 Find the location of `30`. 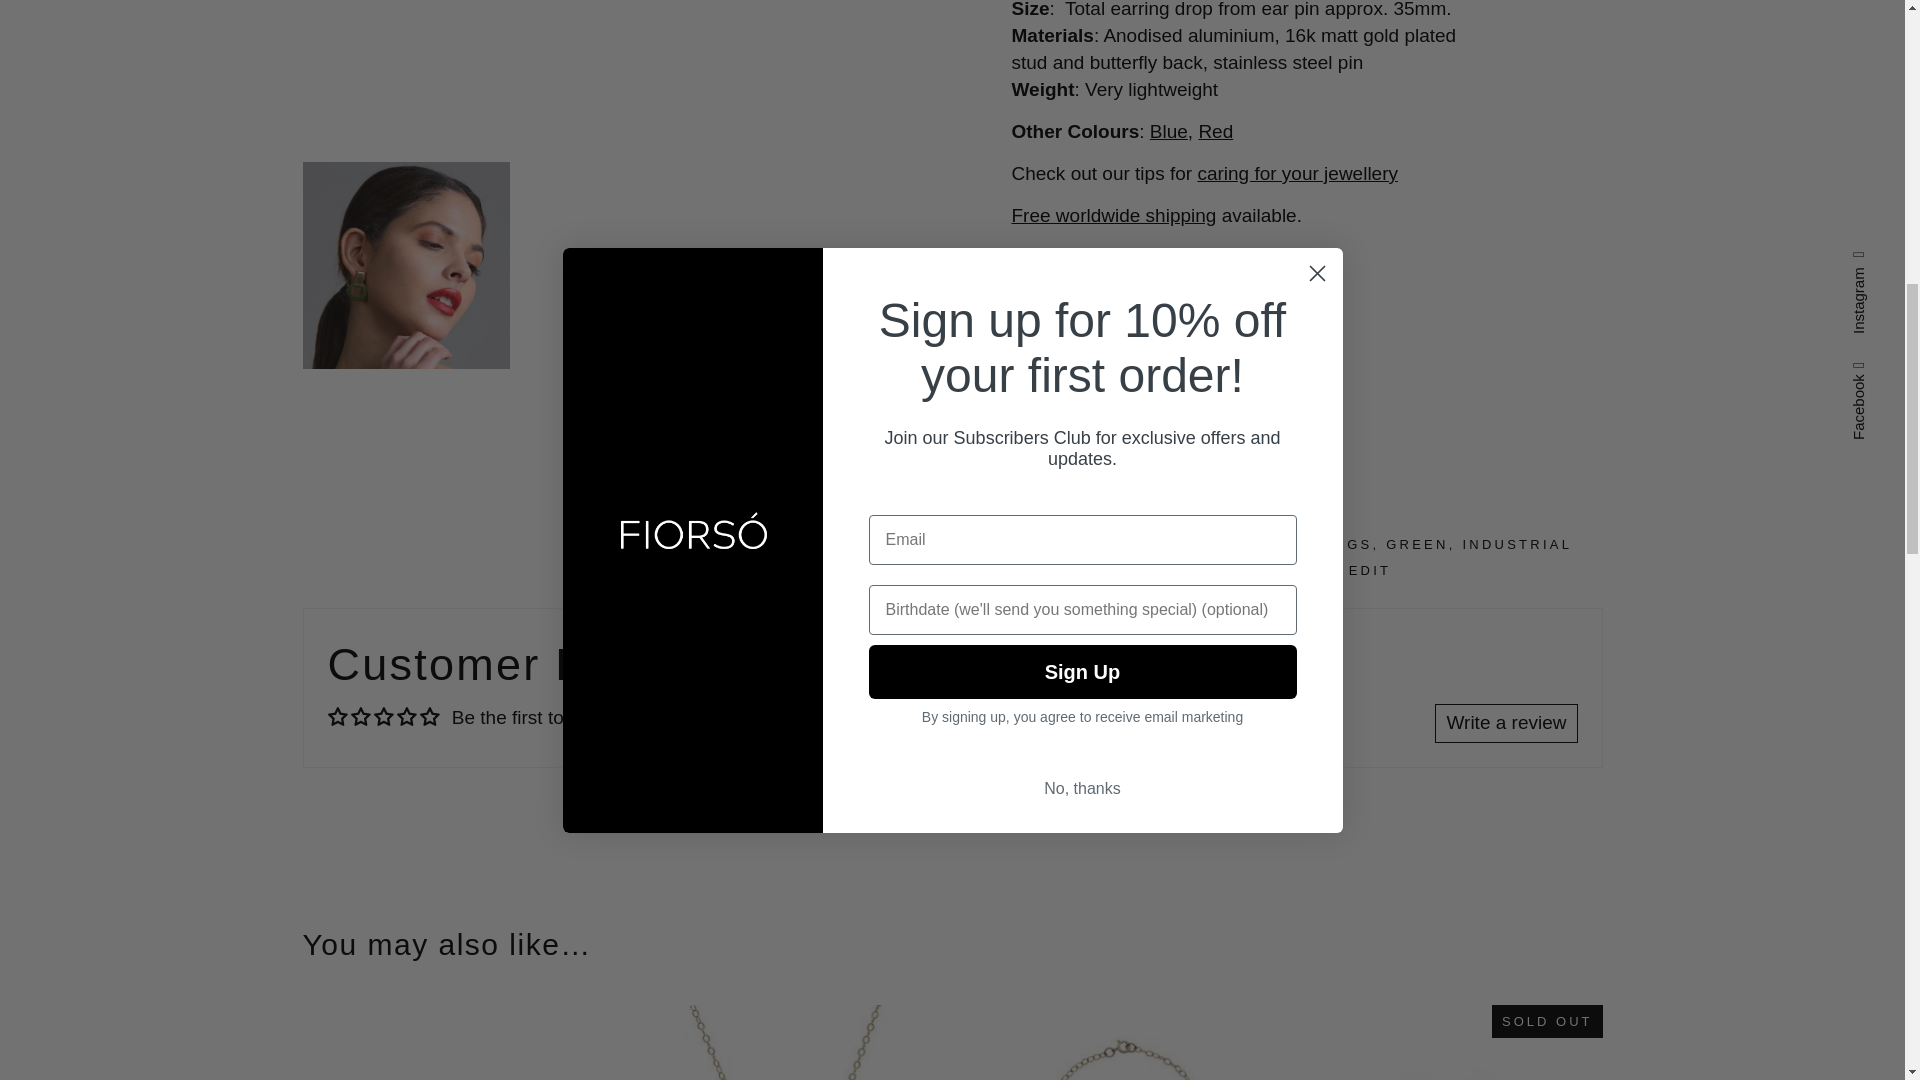

30 is located at coordinates (404, 266).